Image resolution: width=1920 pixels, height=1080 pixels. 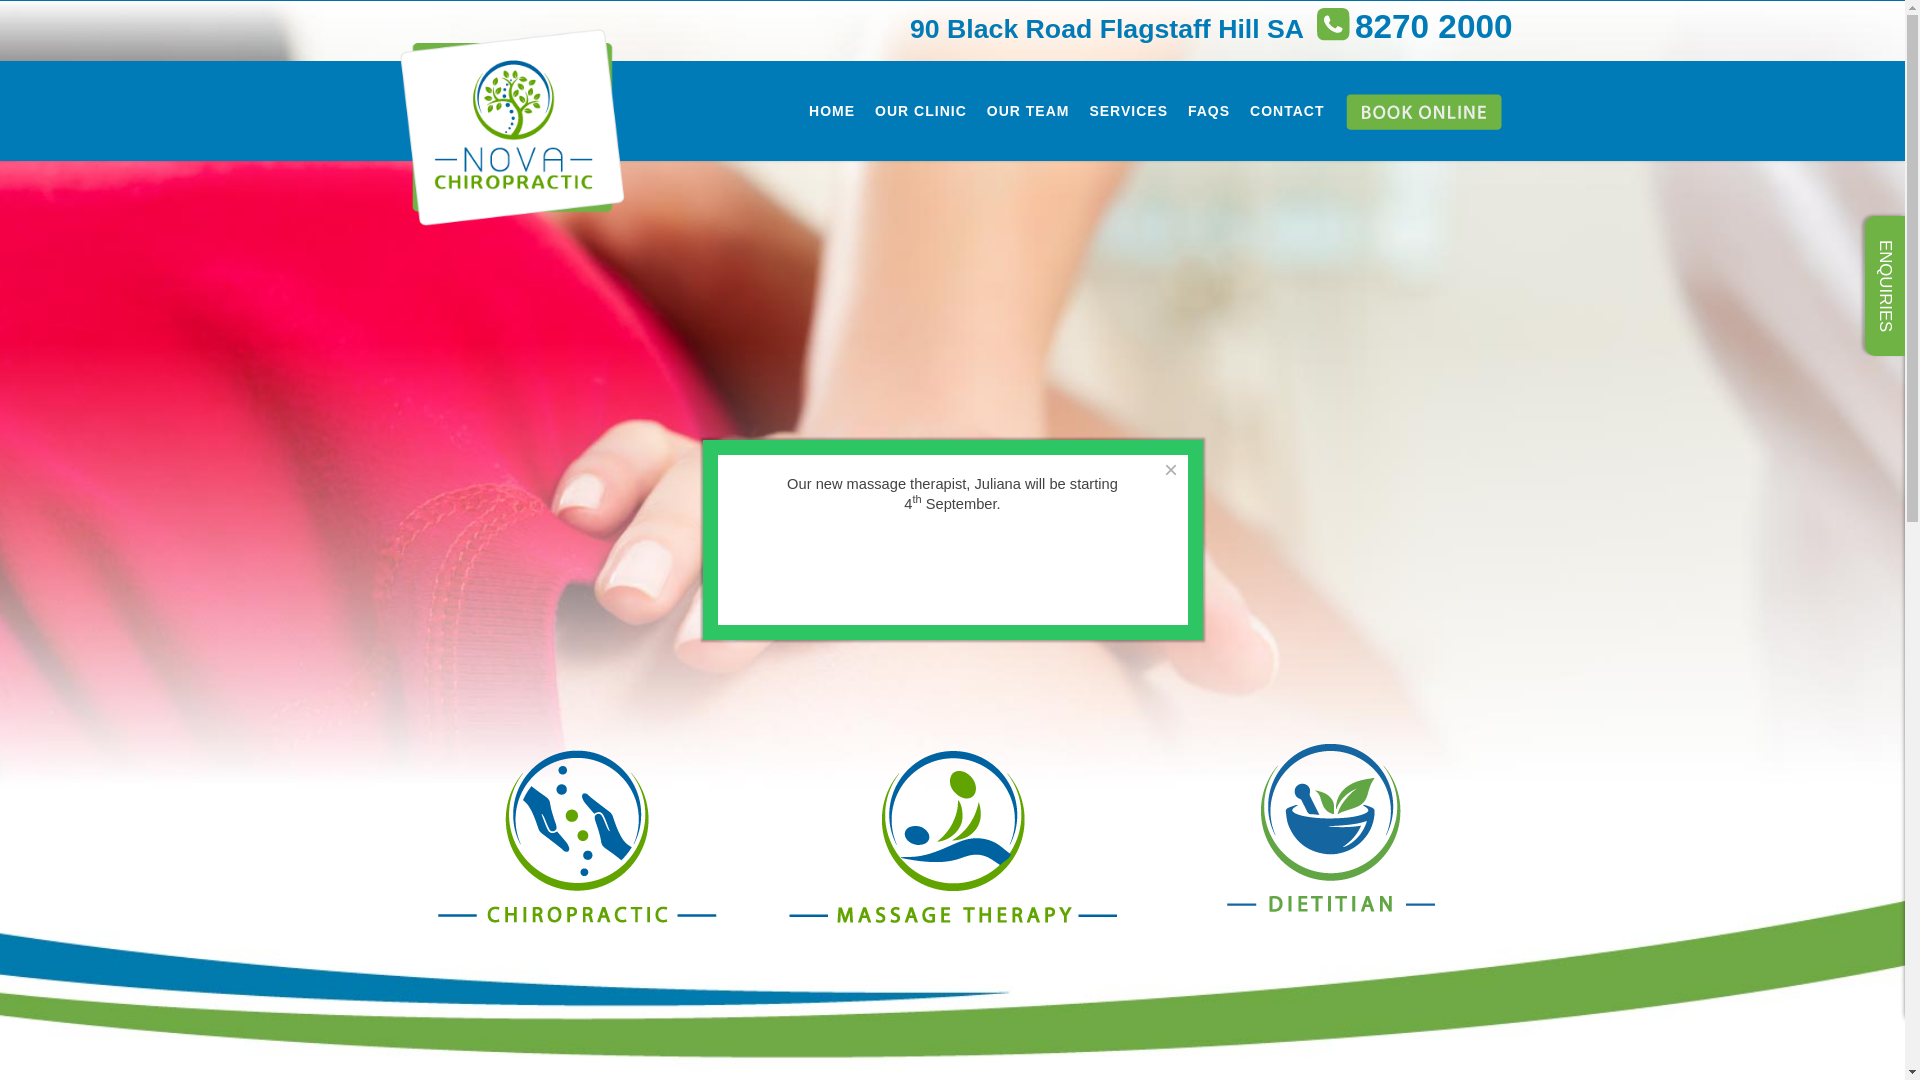 What do you see at coordinates (1209, 111) in the screenshot?
I see `FAQS` at bounding box center [1209, 111].